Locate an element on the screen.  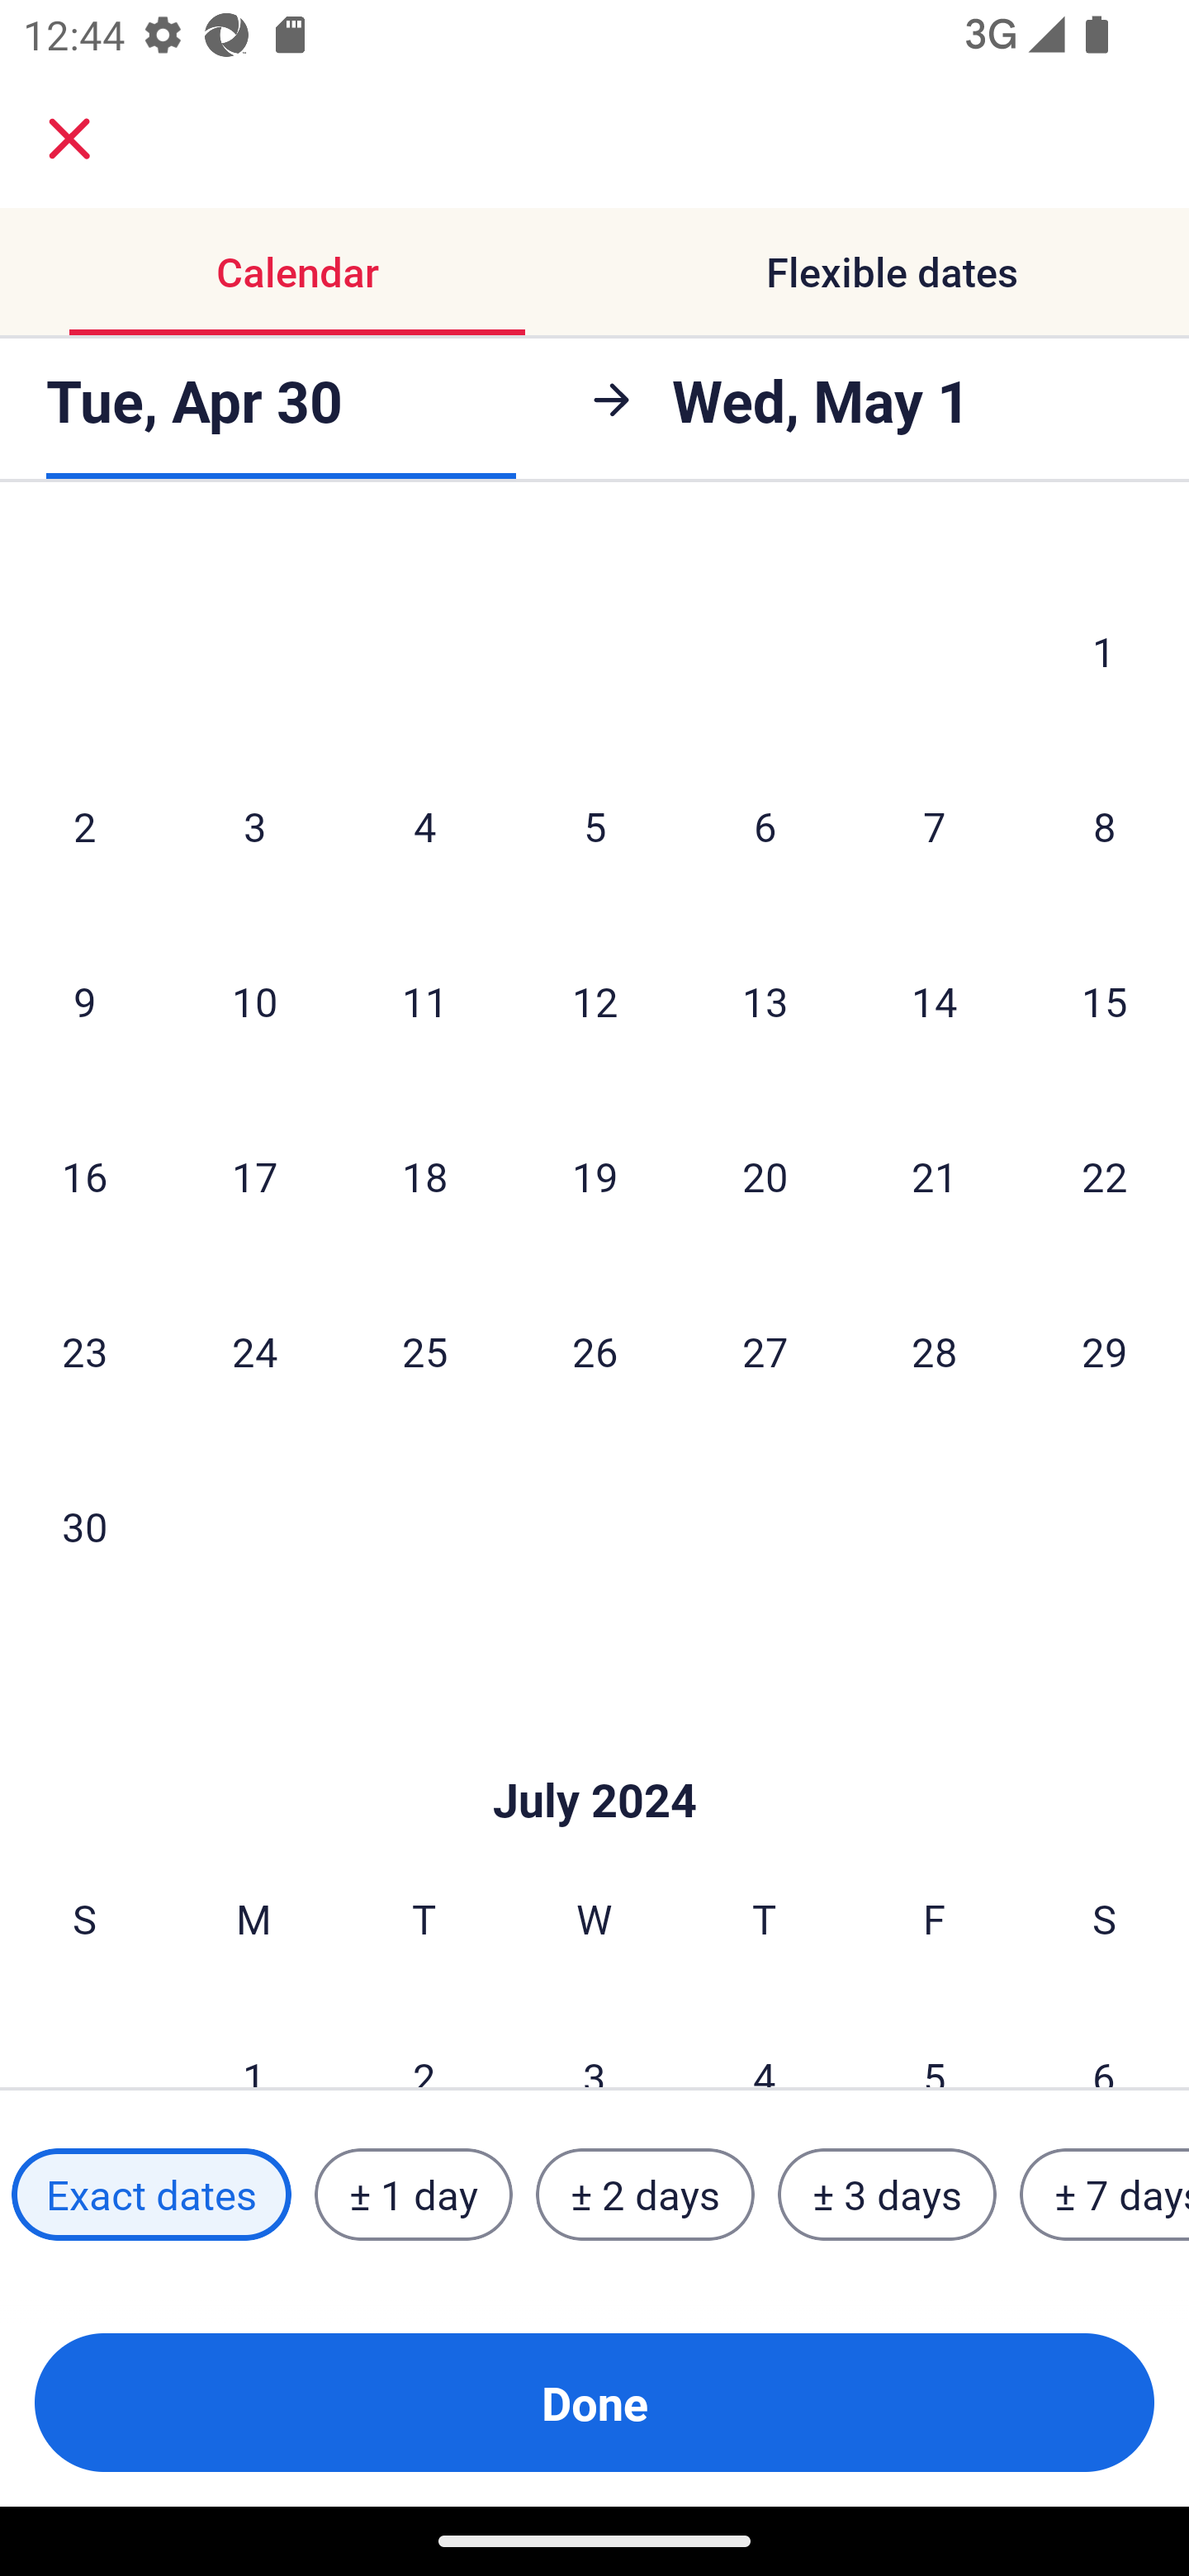
Flexible dates is located at coordinates (892, 271).